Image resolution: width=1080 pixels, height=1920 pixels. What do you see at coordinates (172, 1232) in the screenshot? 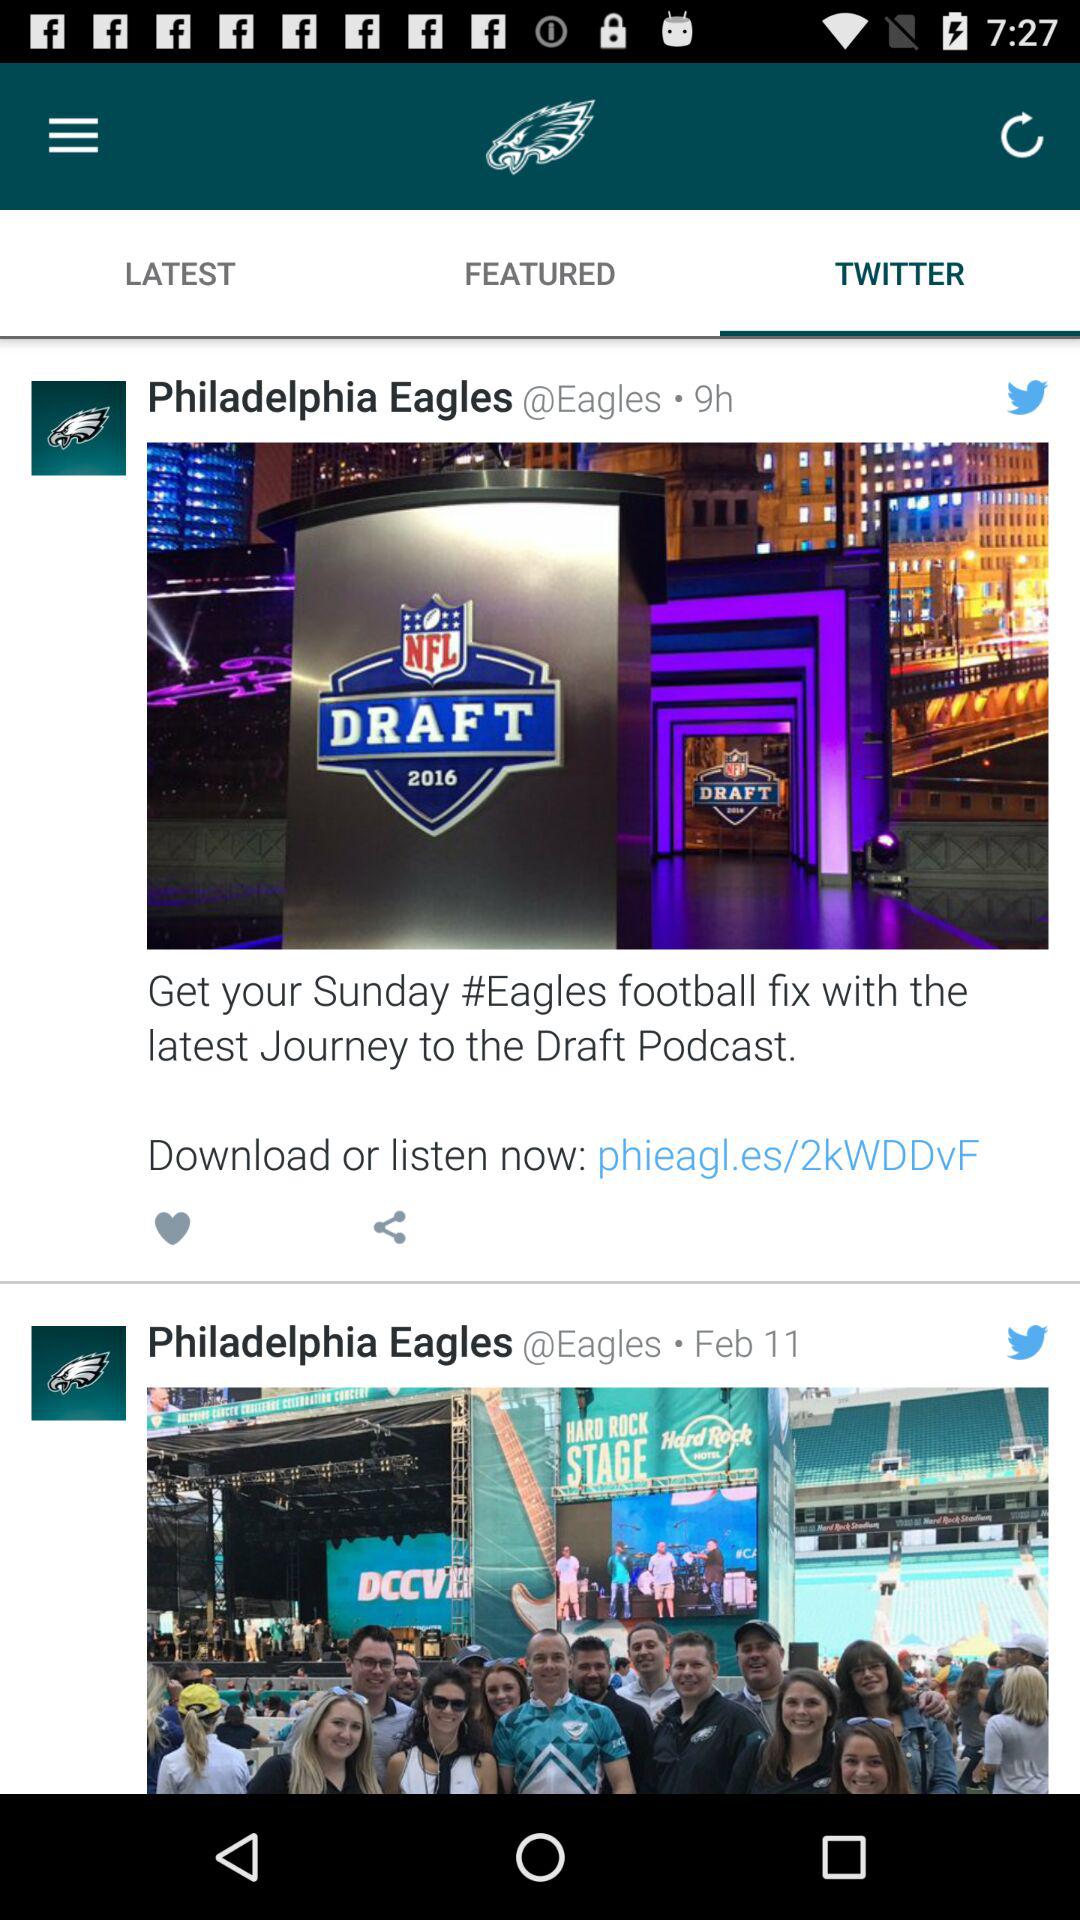
I see `launch icon below get your sunday item` at bounding box center [172, 1232].